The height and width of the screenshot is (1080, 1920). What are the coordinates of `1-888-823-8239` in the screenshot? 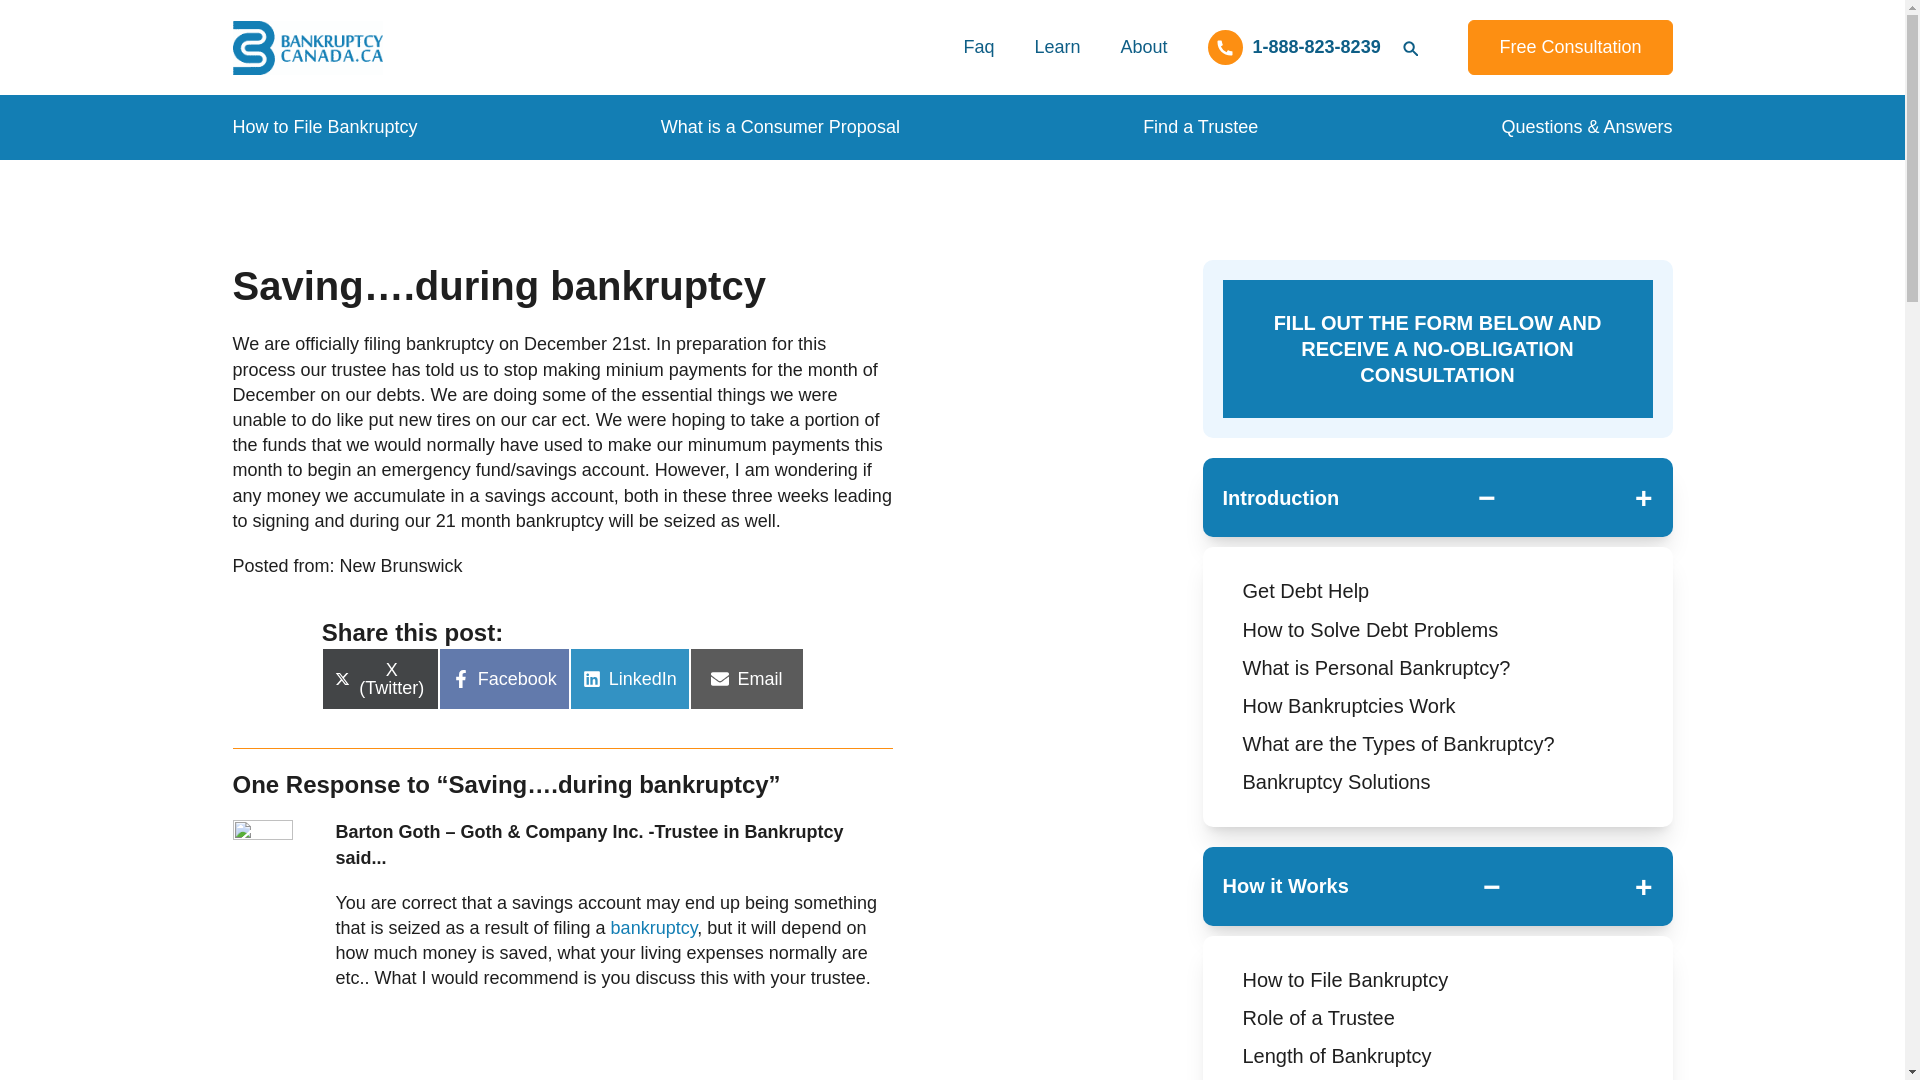 It's located at (1294, 47).